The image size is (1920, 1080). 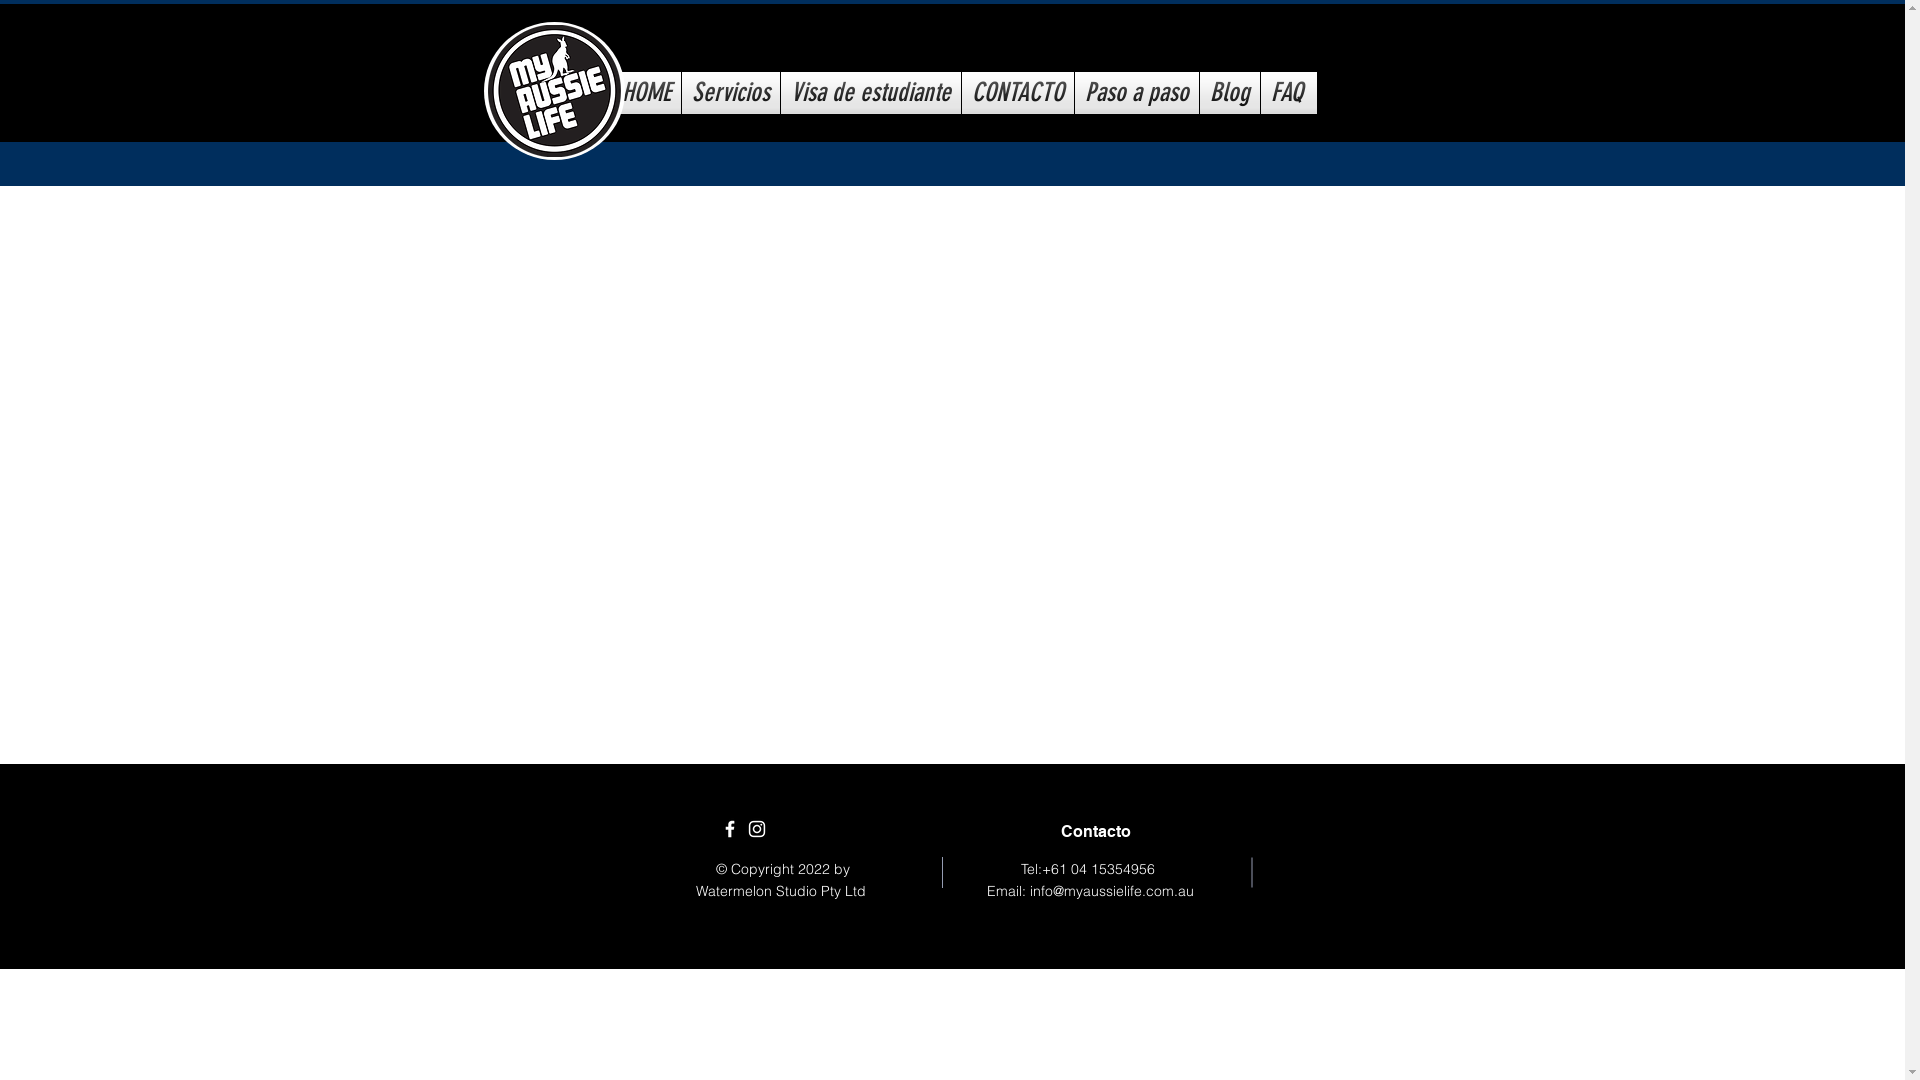 I want to click on Visa de estudiante, so click(x=871, y=93).